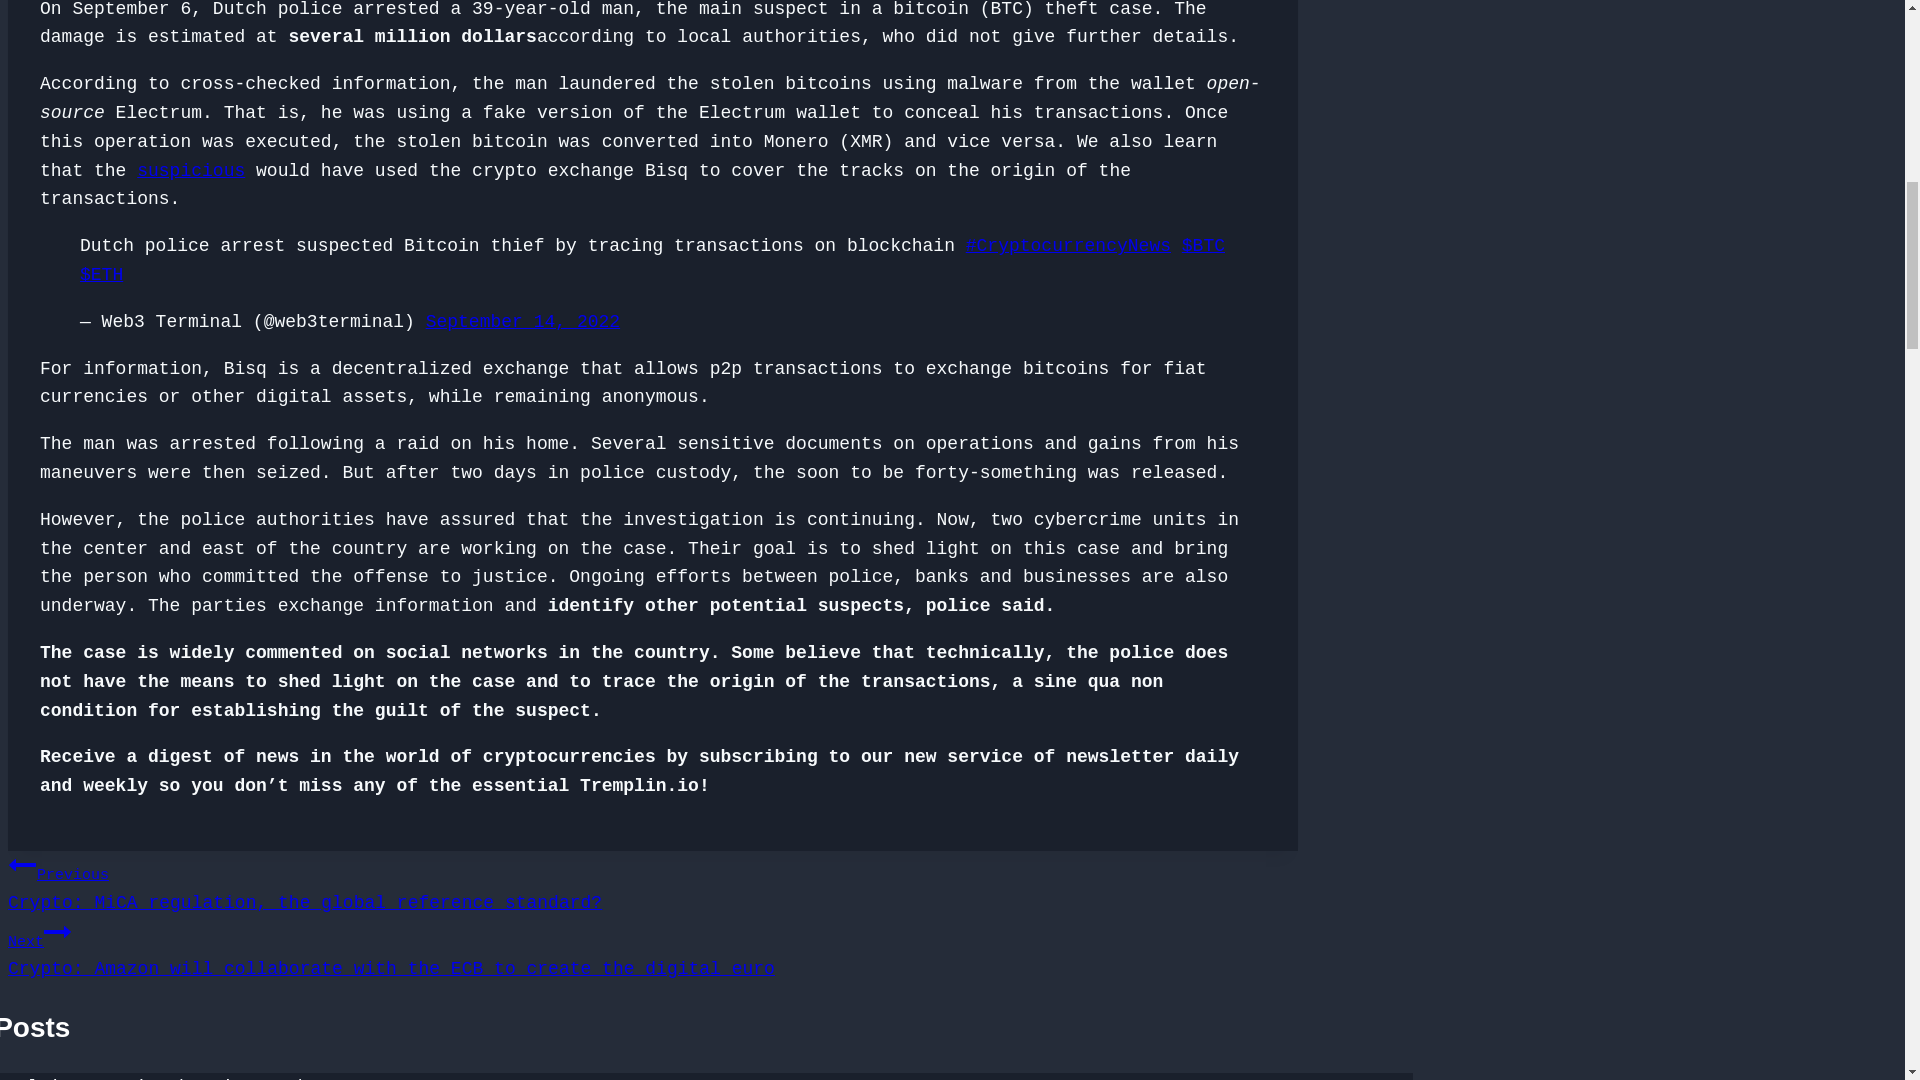  What do you see at coordinates (22, 865) in the screenshot?
I see `Previous` at bounding box center [22, 865].